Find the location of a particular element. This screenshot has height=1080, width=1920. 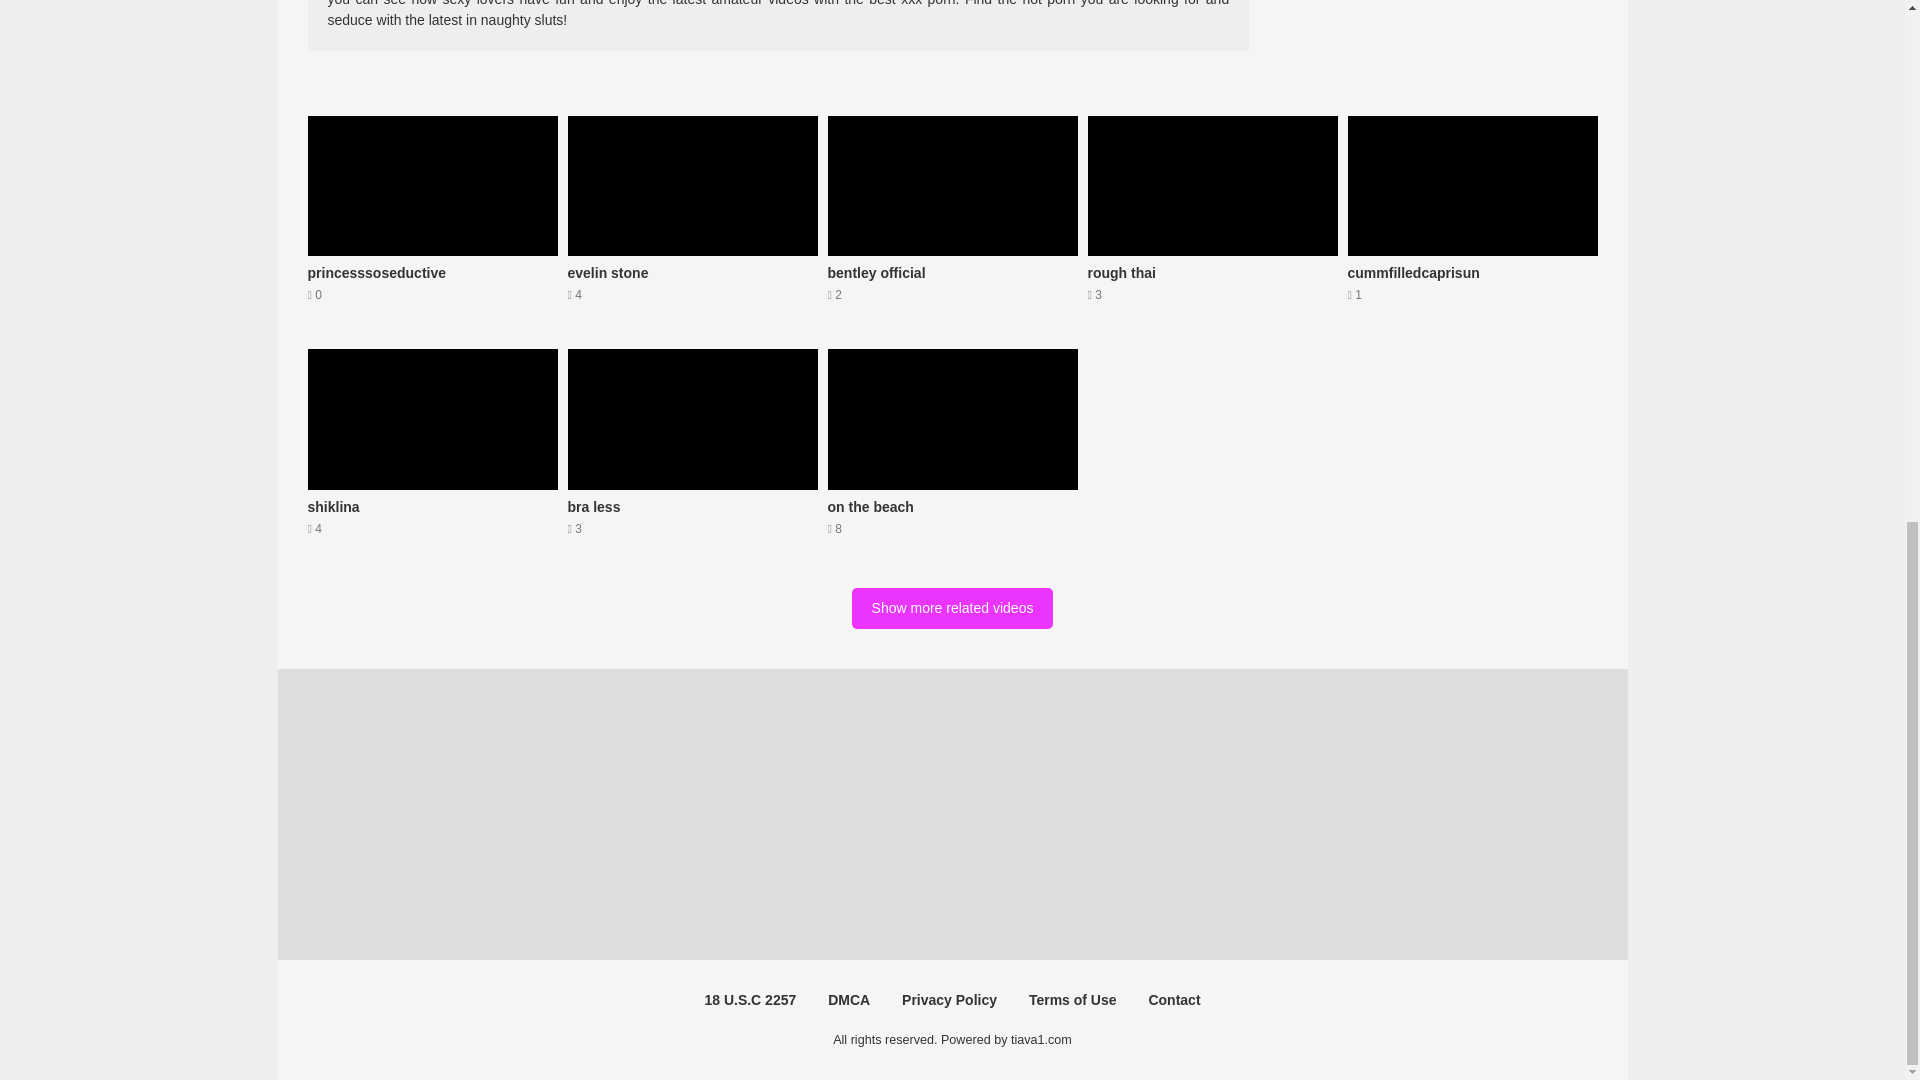

princesssoseductive is located at coordinates (692, 221).